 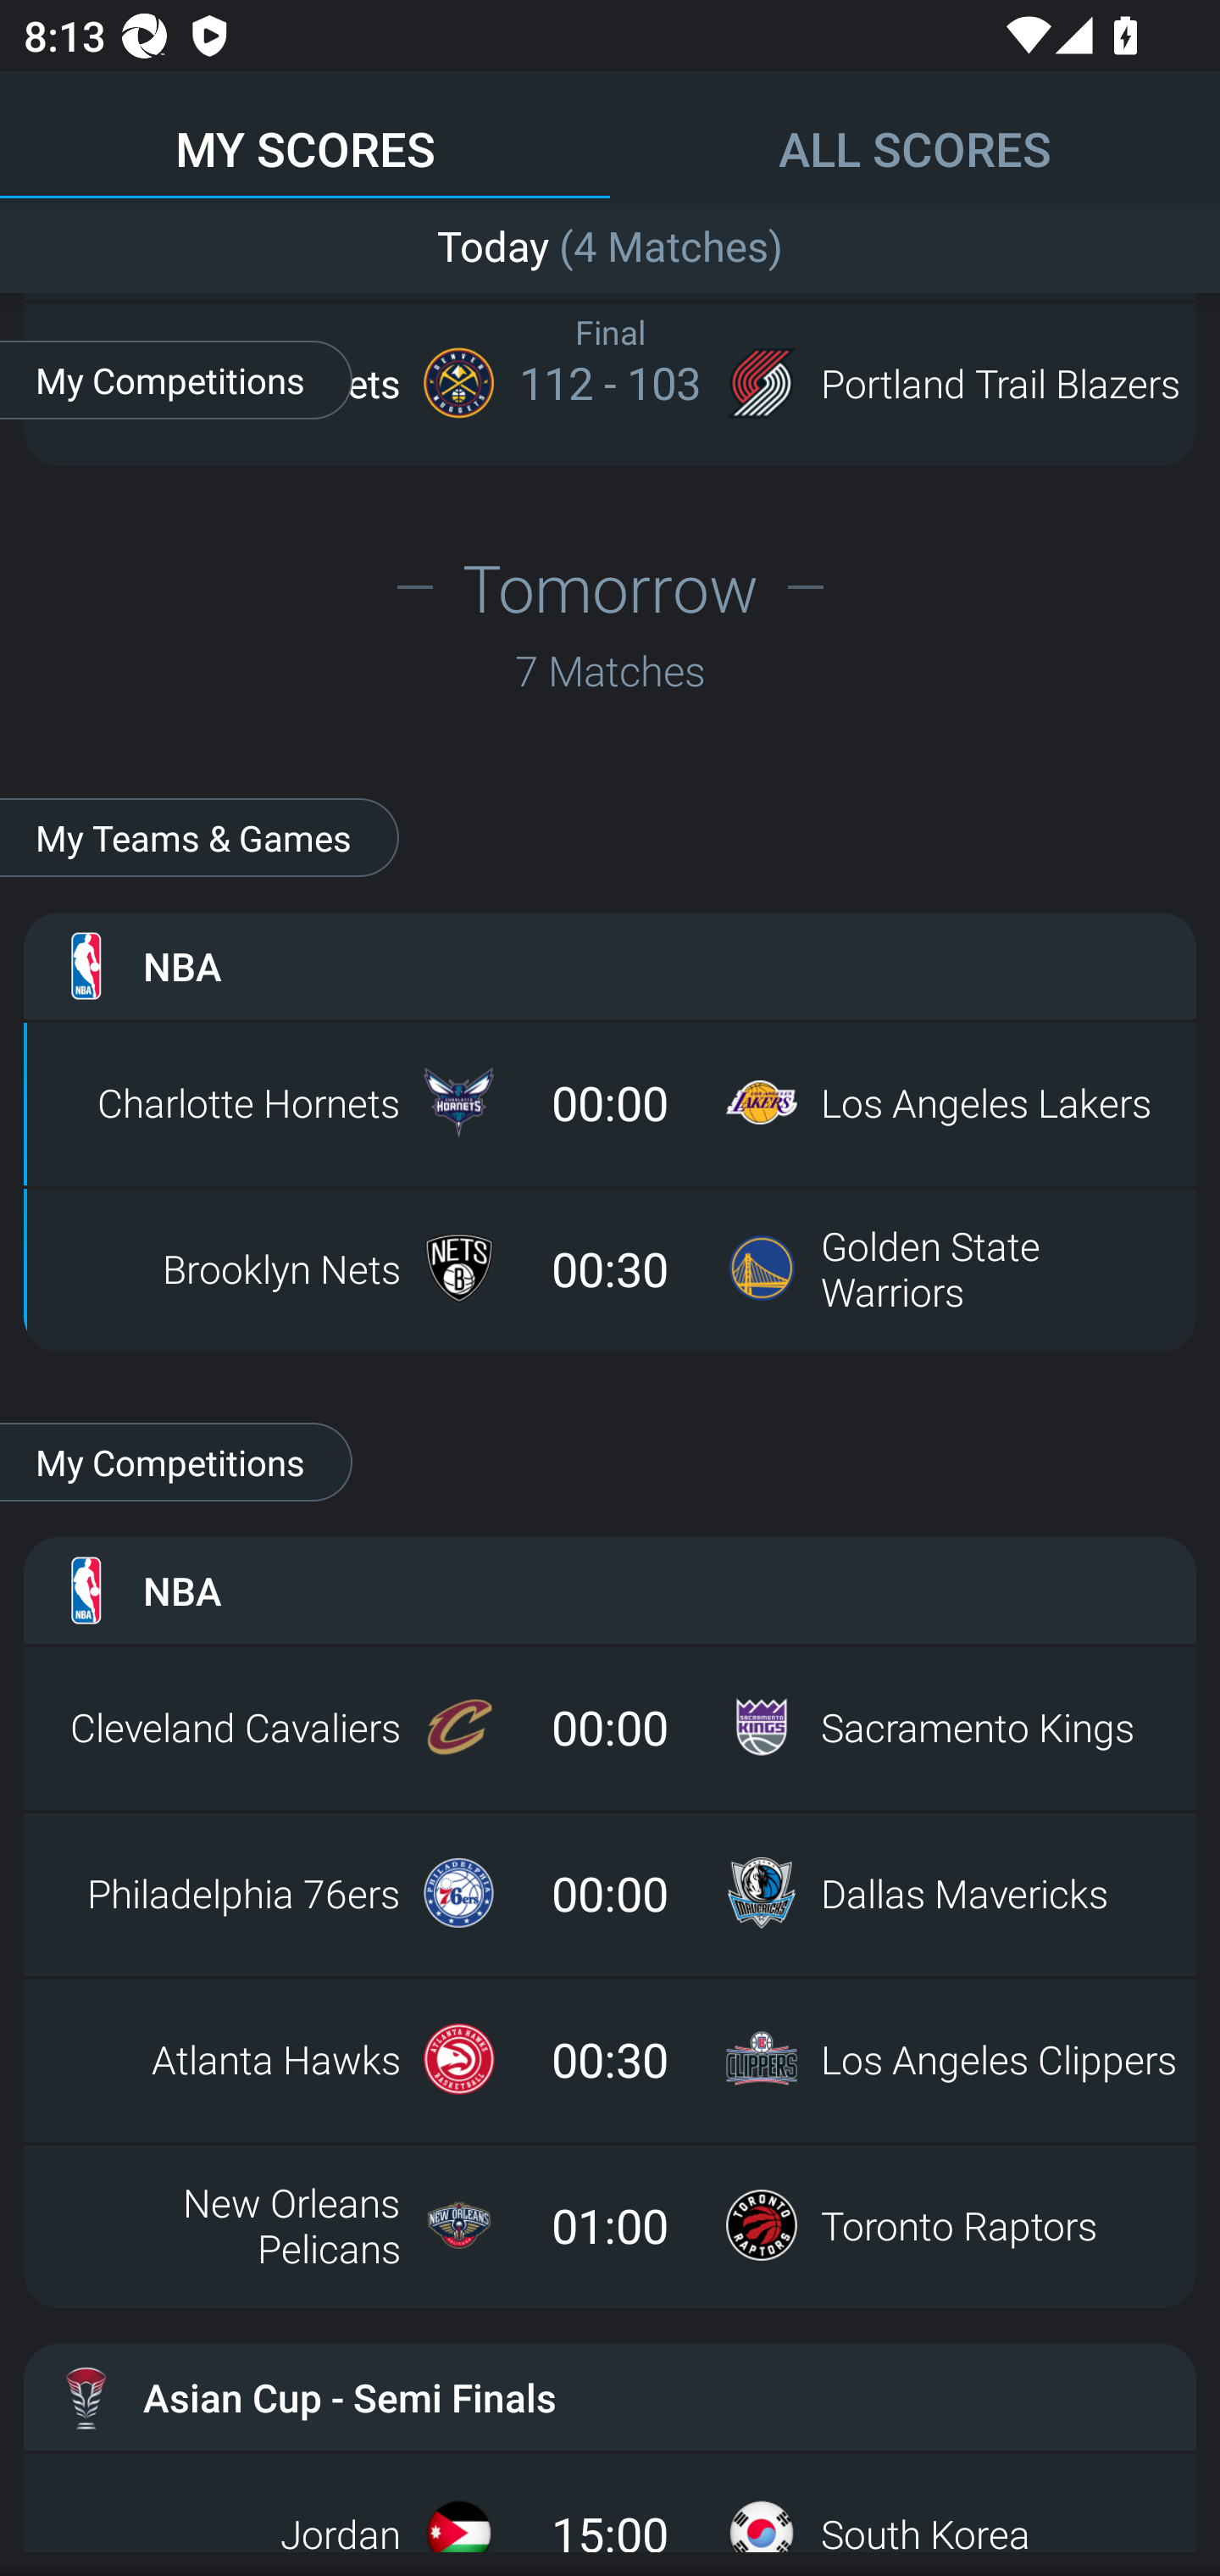 What do you see at coordinates (610, 2059) in the screenshot?
I see `Atlanta Hawks 00:30 Los Angeles Clippers` at bounding box center [610, 2059].